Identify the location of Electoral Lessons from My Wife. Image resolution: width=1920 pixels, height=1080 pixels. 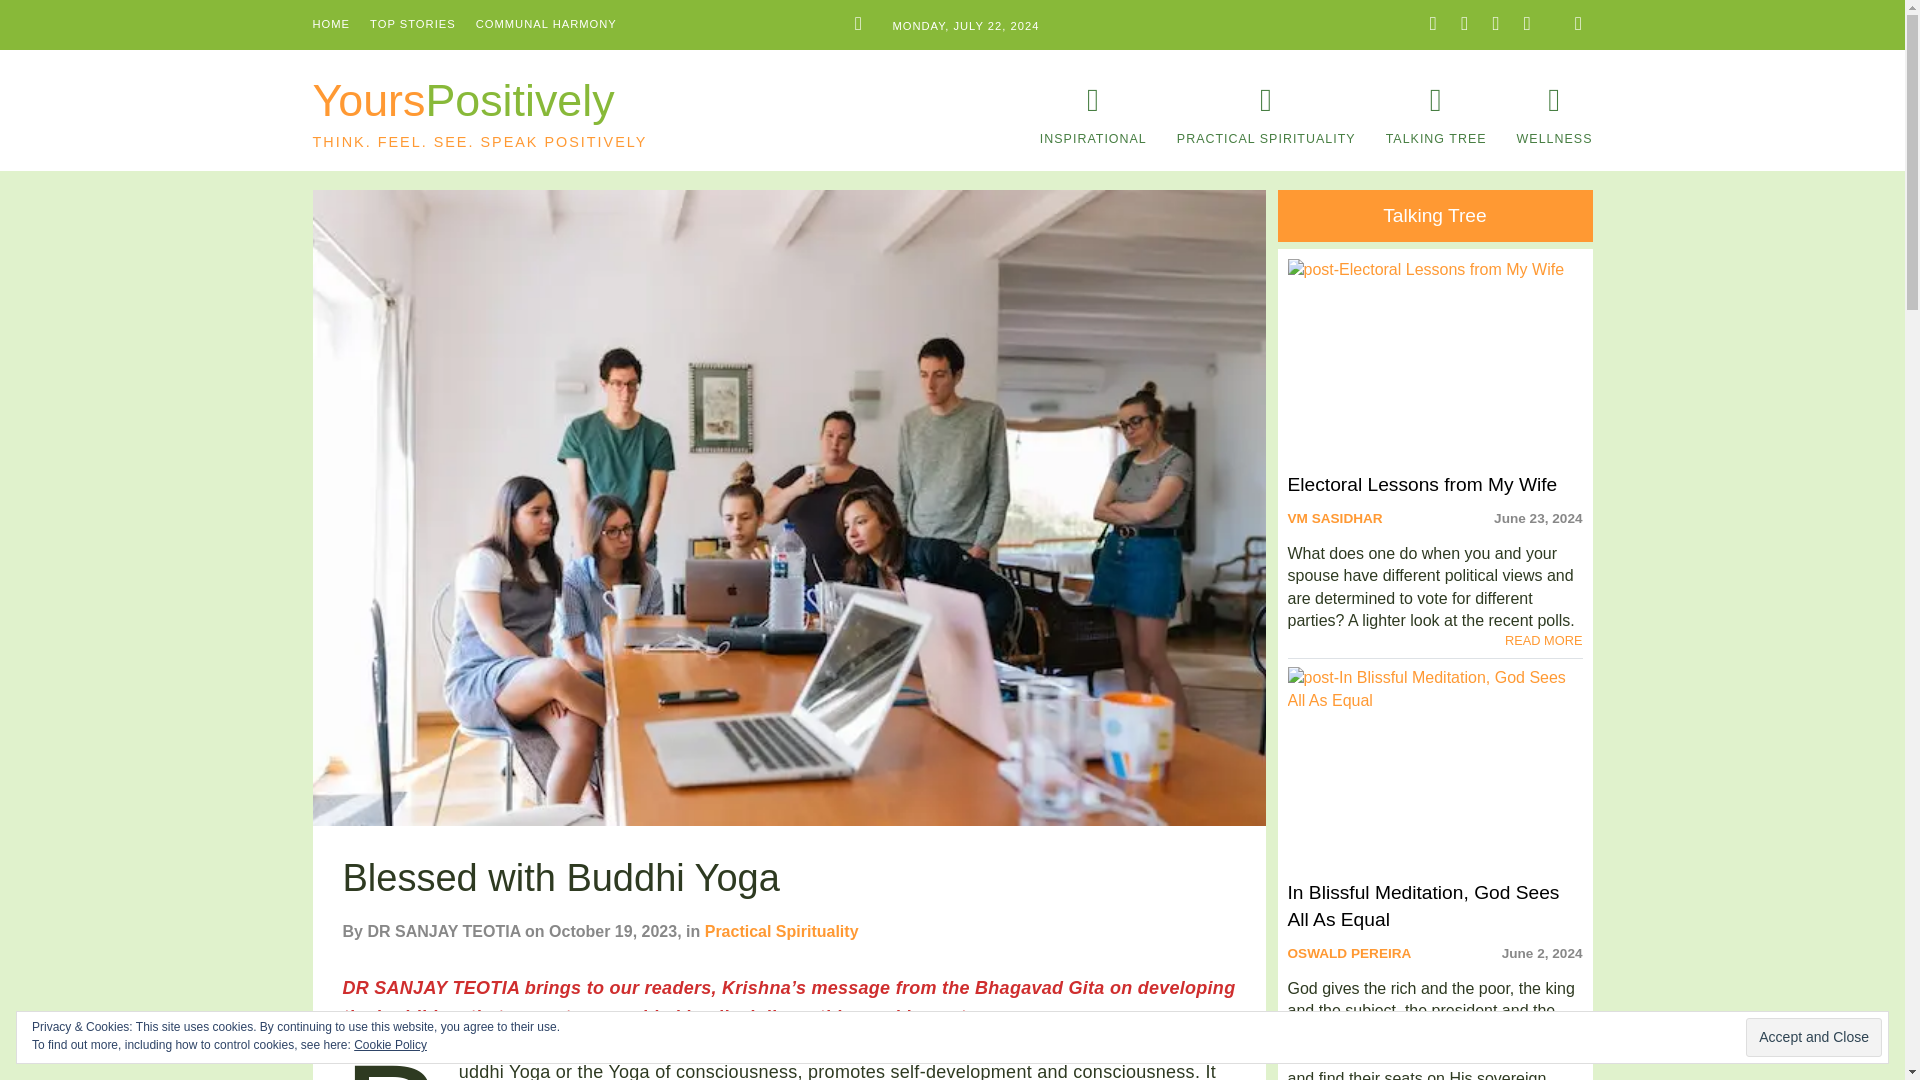
(1435, 378).